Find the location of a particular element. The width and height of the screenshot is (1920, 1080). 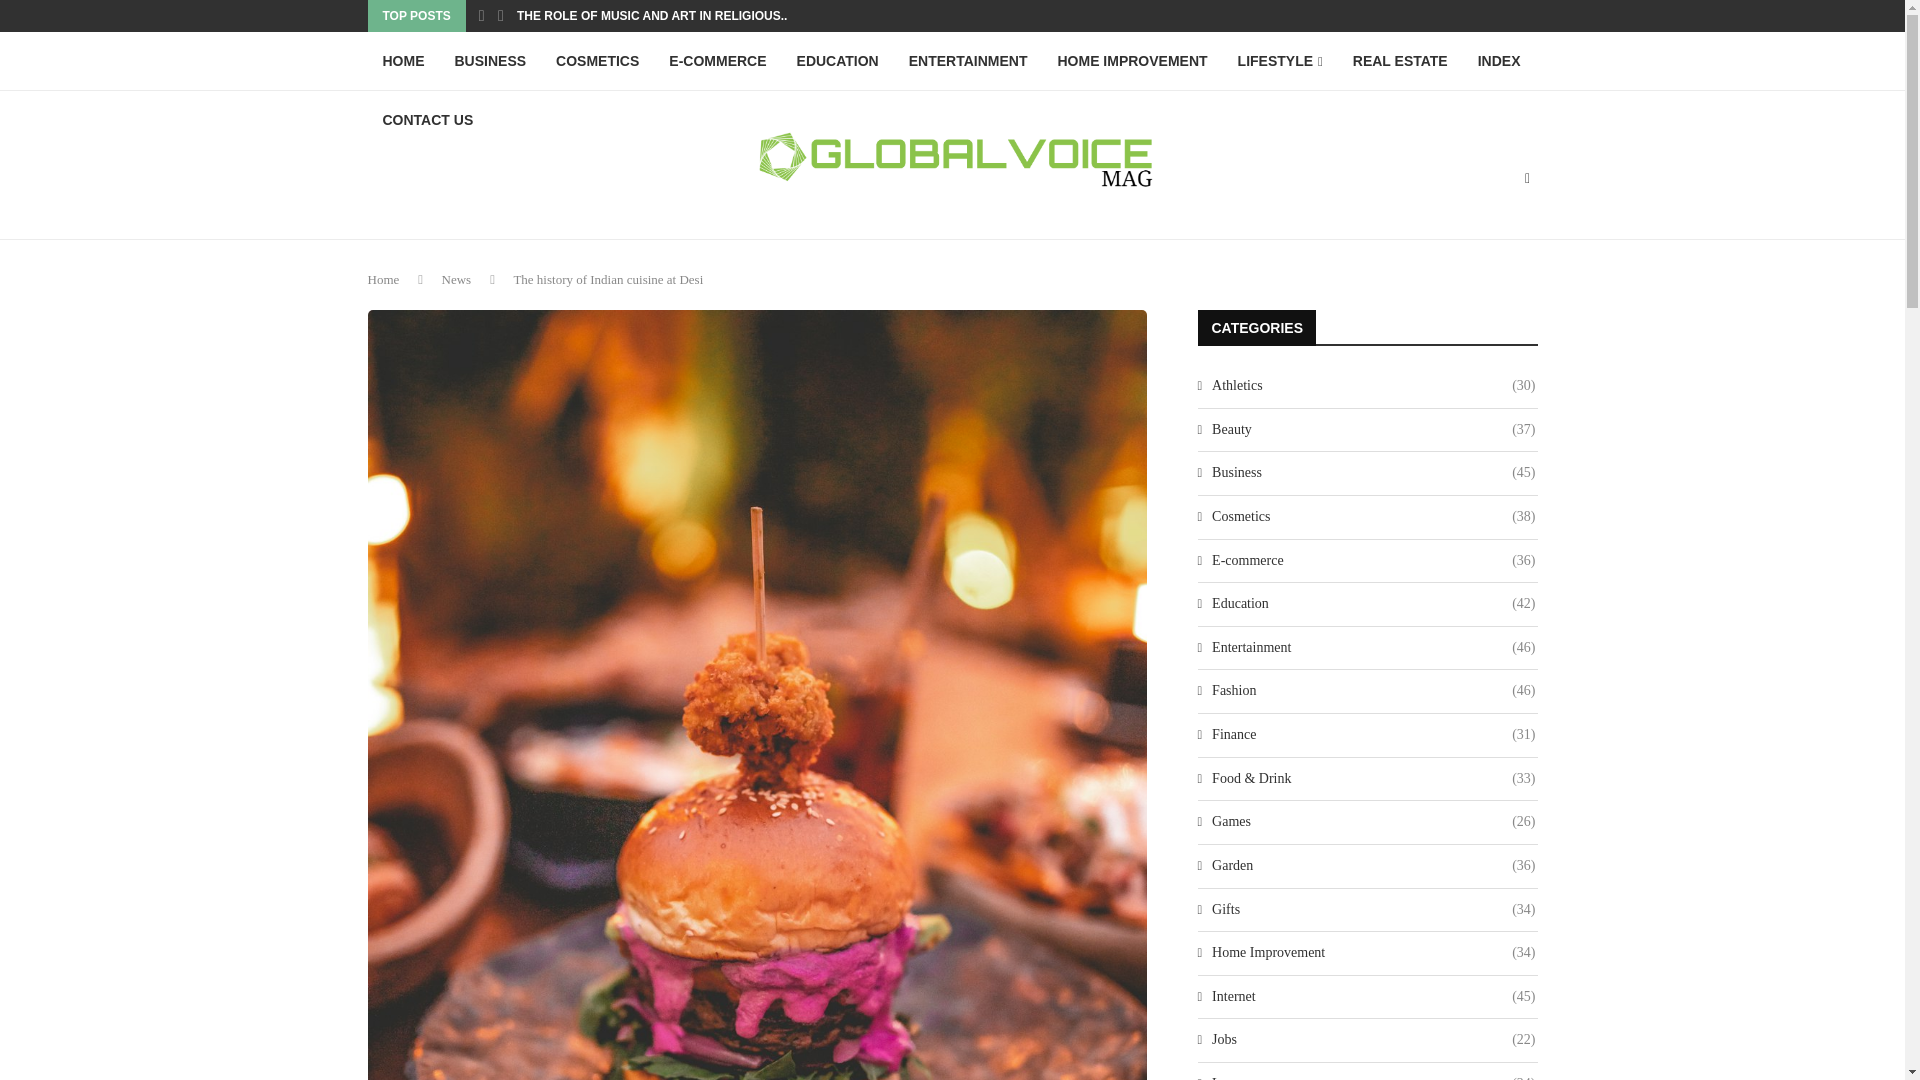

EDUCATION is located at coordinates (838, 61).